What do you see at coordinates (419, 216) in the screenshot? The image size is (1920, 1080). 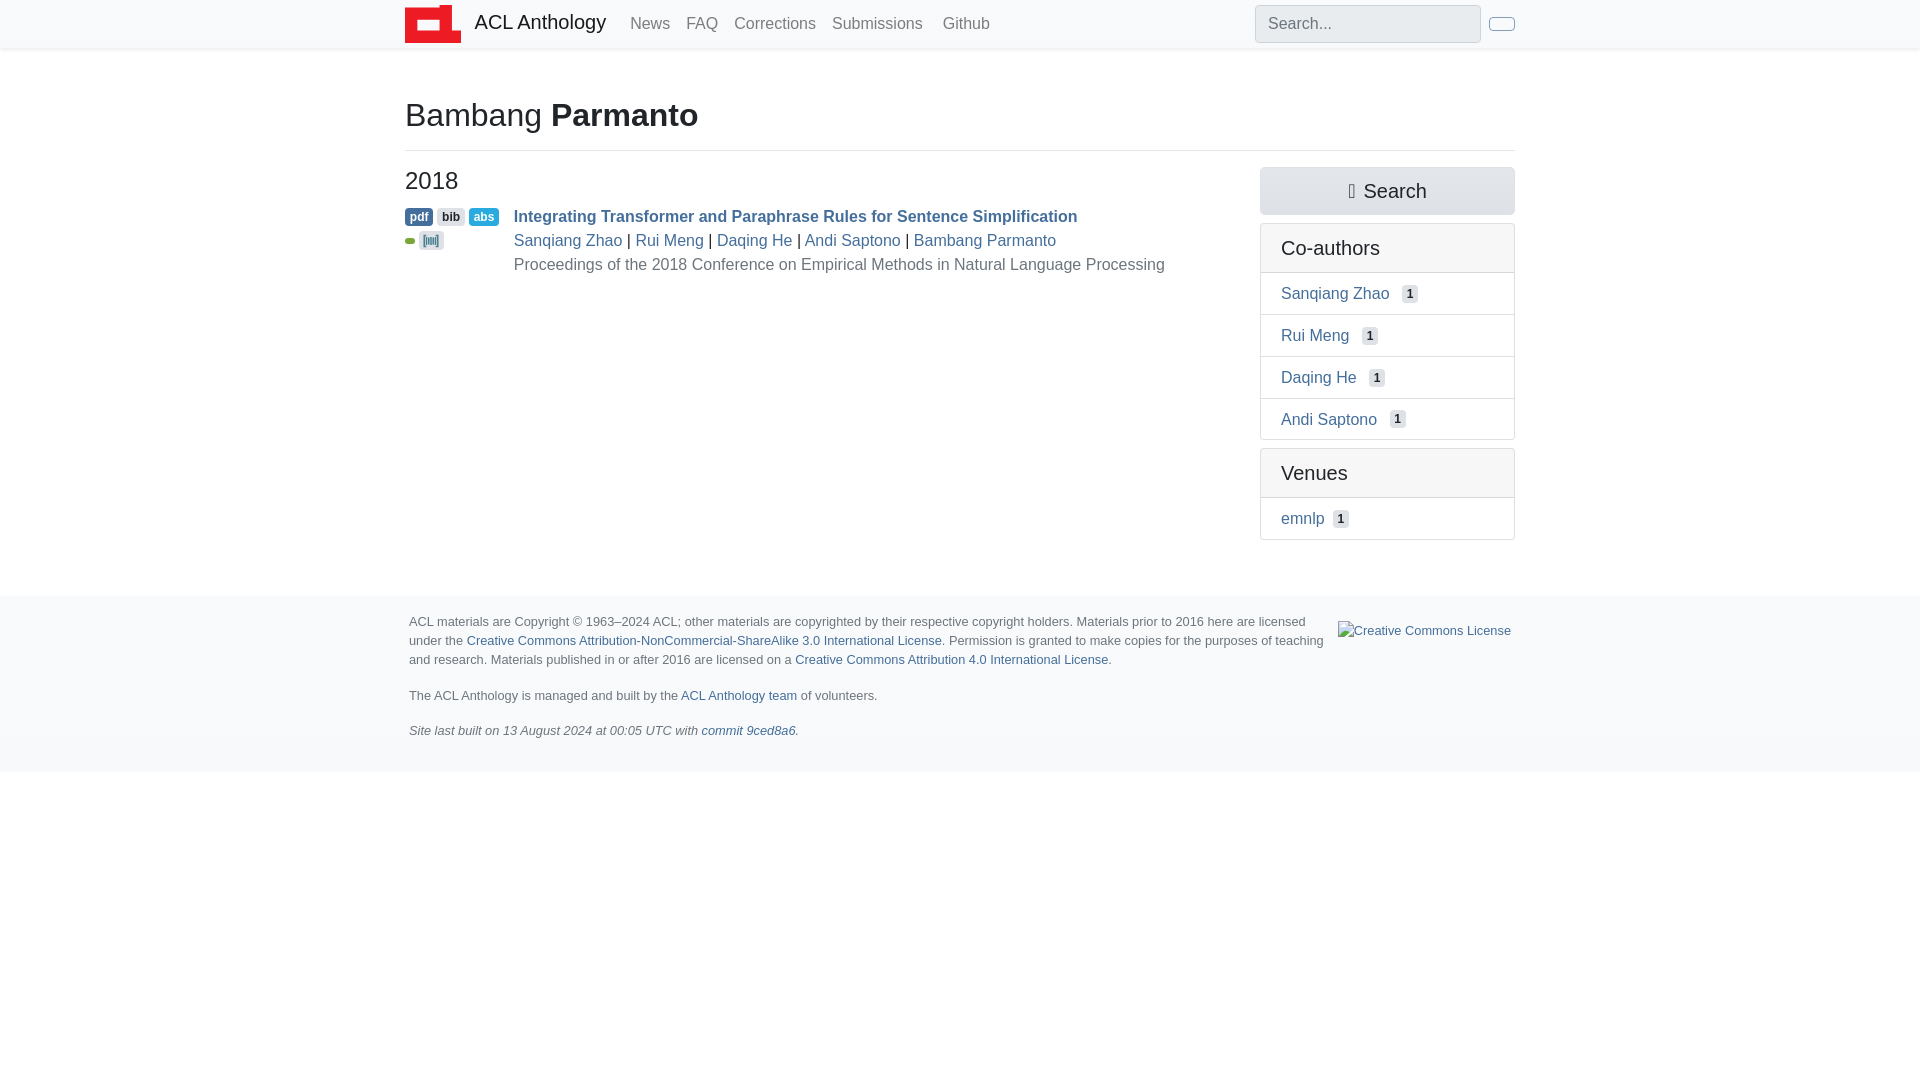 I see `Open PDF` at bounding box center [419, 216].